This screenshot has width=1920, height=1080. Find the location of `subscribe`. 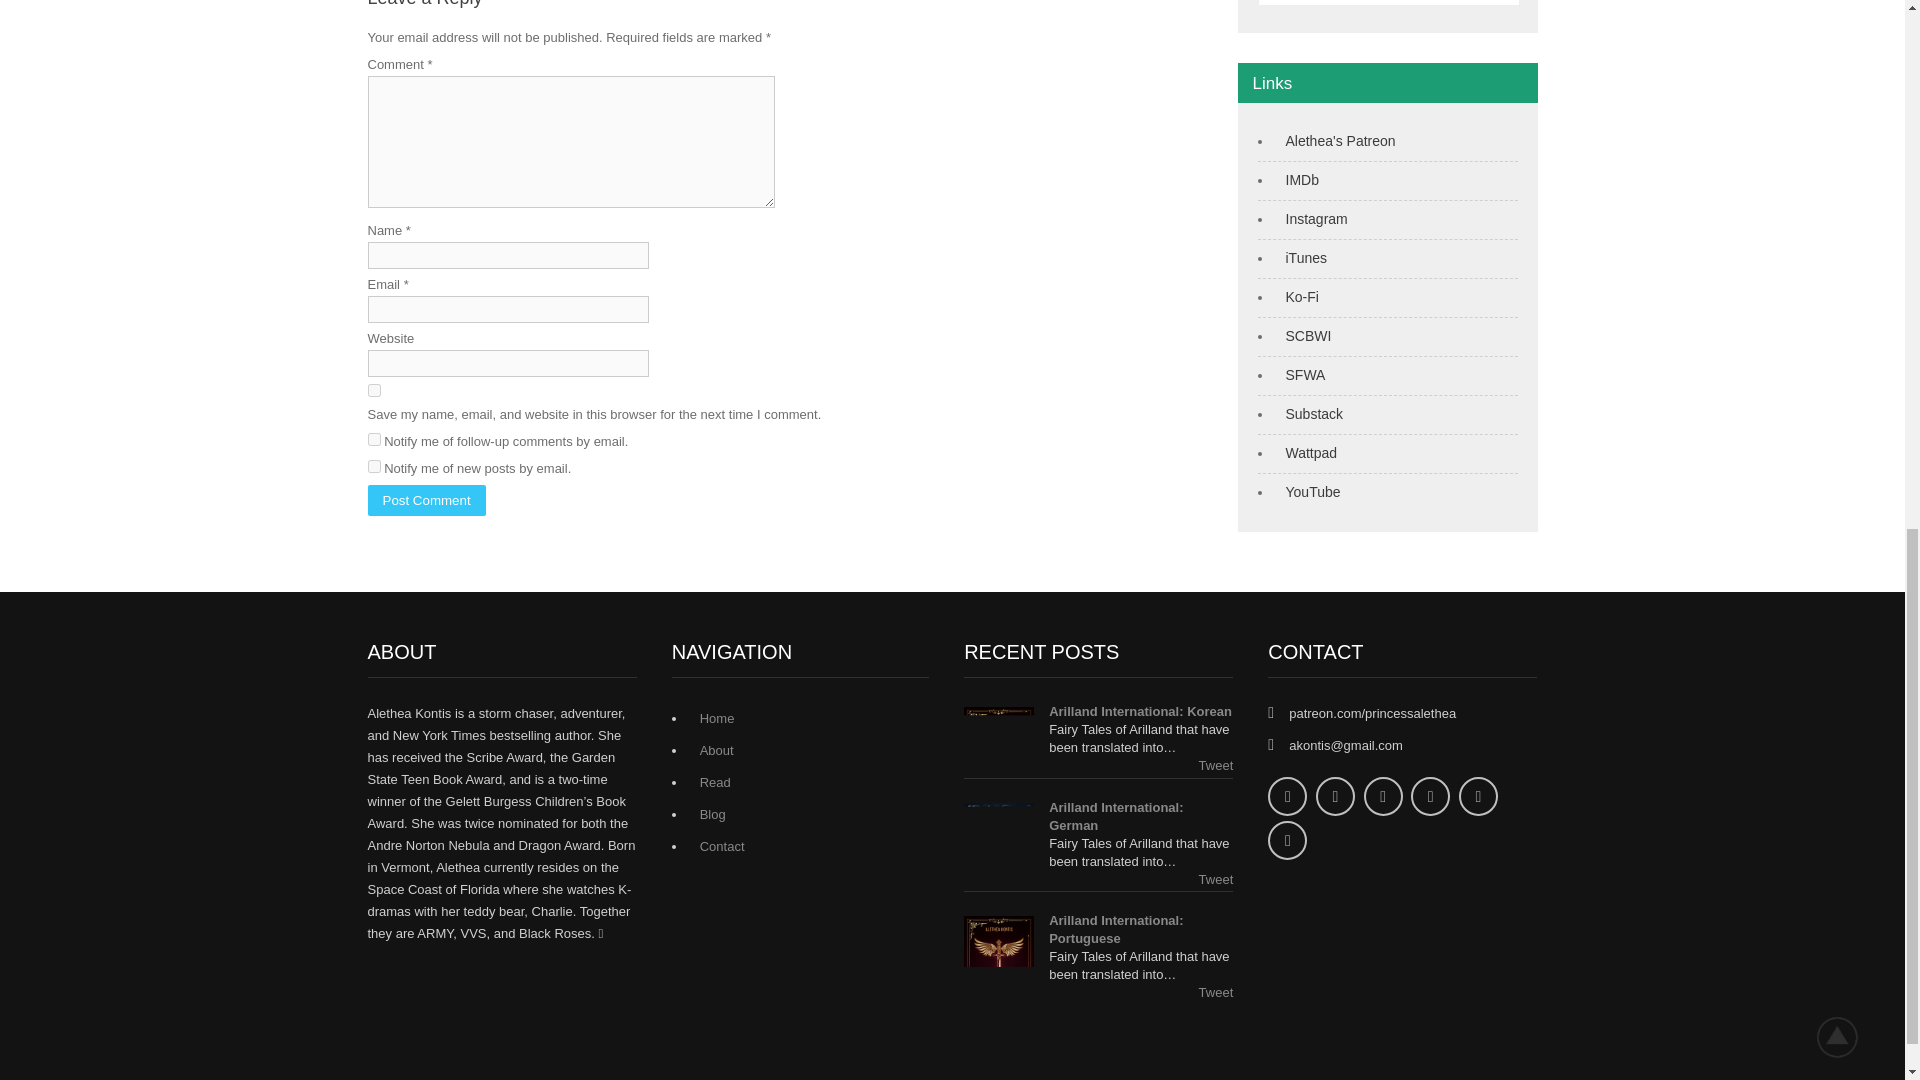

subscribe is located at coordinates (374, 440).